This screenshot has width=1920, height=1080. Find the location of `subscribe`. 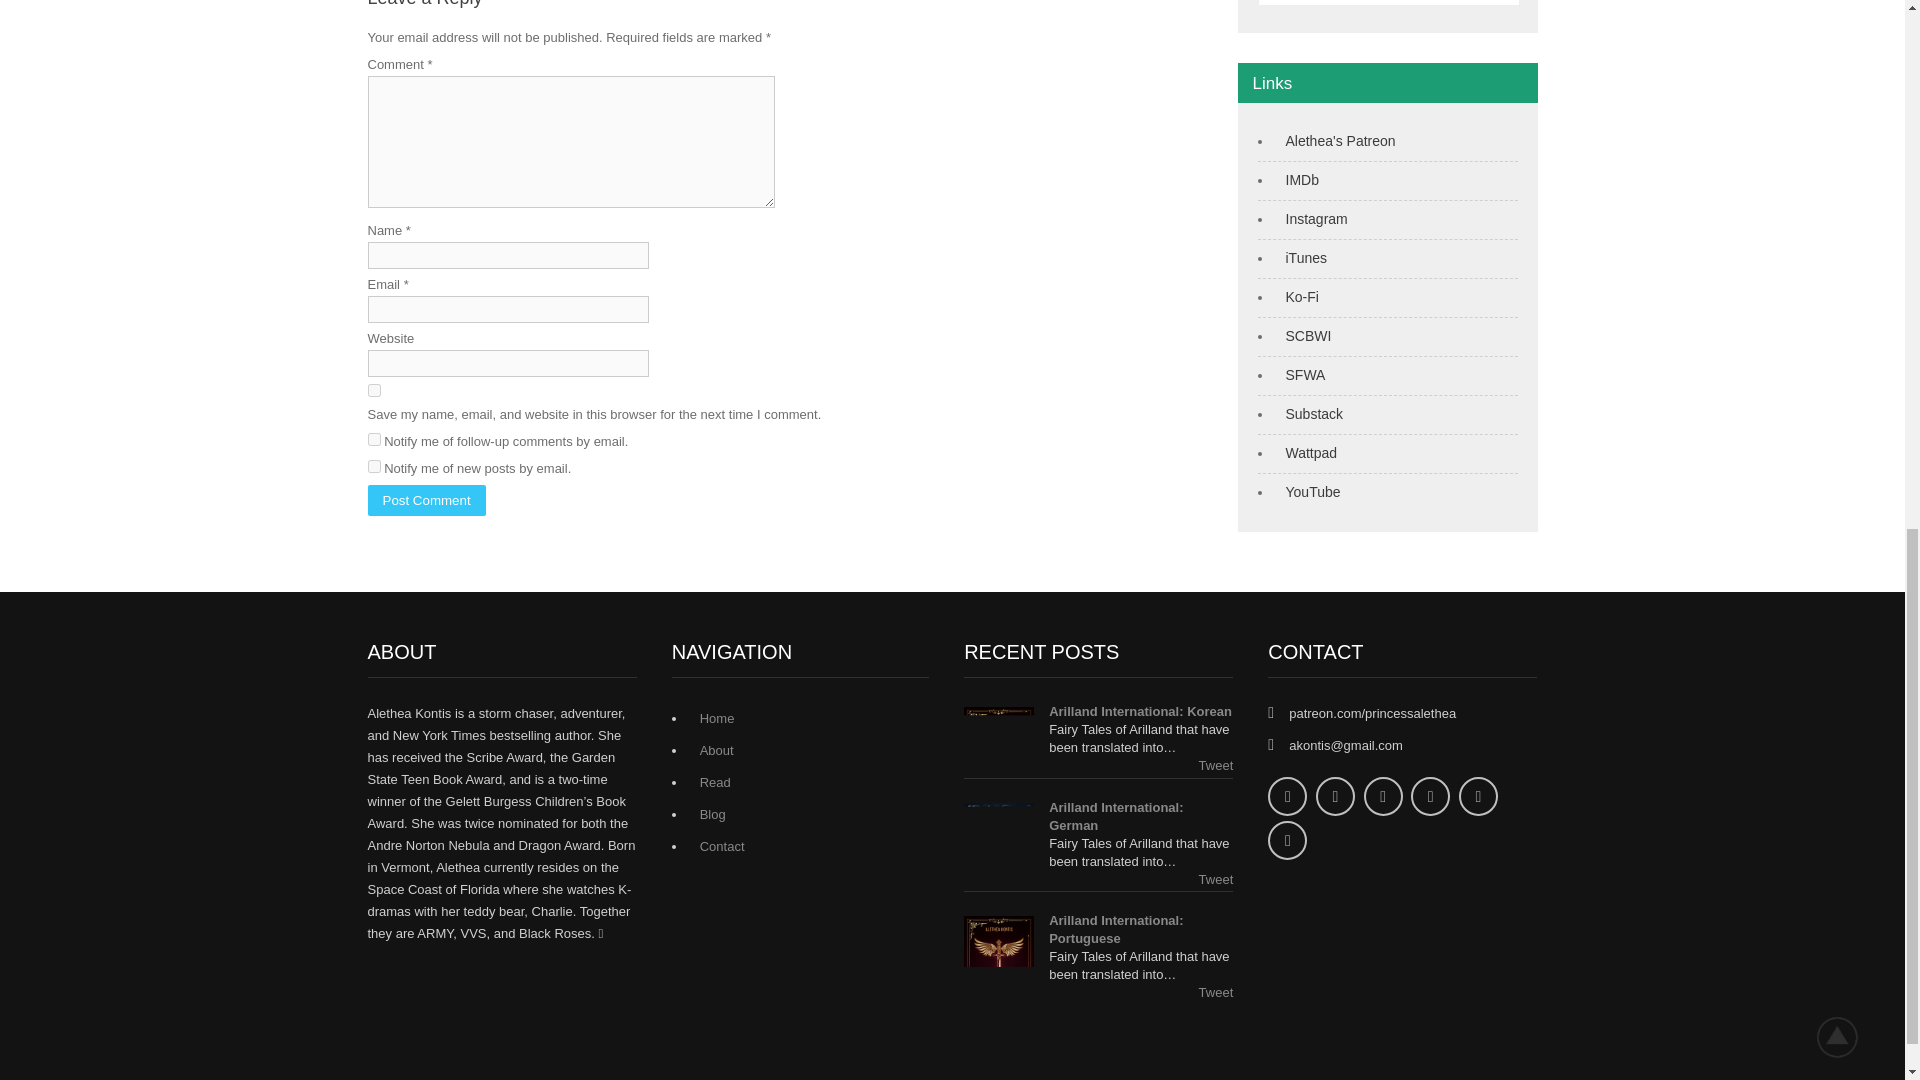

subscribe is located at coordinates (374, 440).